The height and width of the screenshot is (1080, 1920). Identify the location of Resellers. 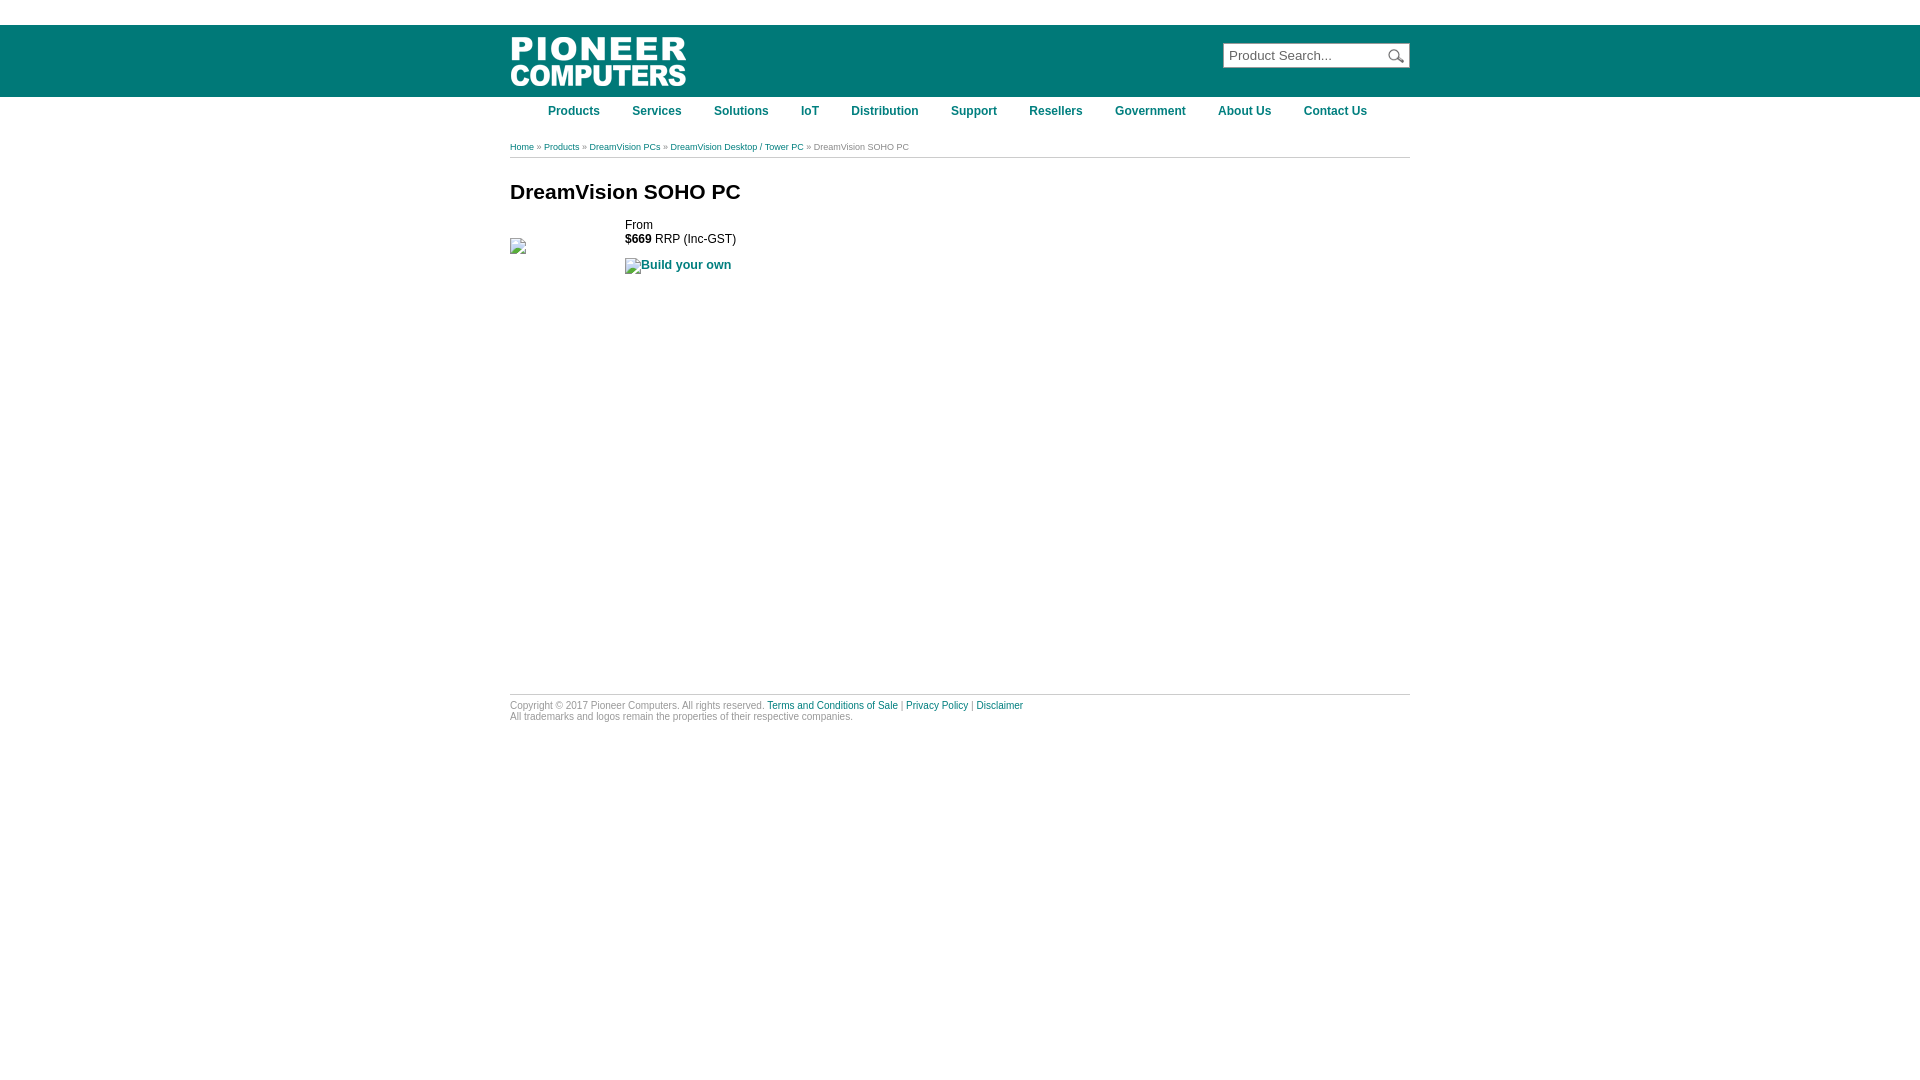
(1058, 111).